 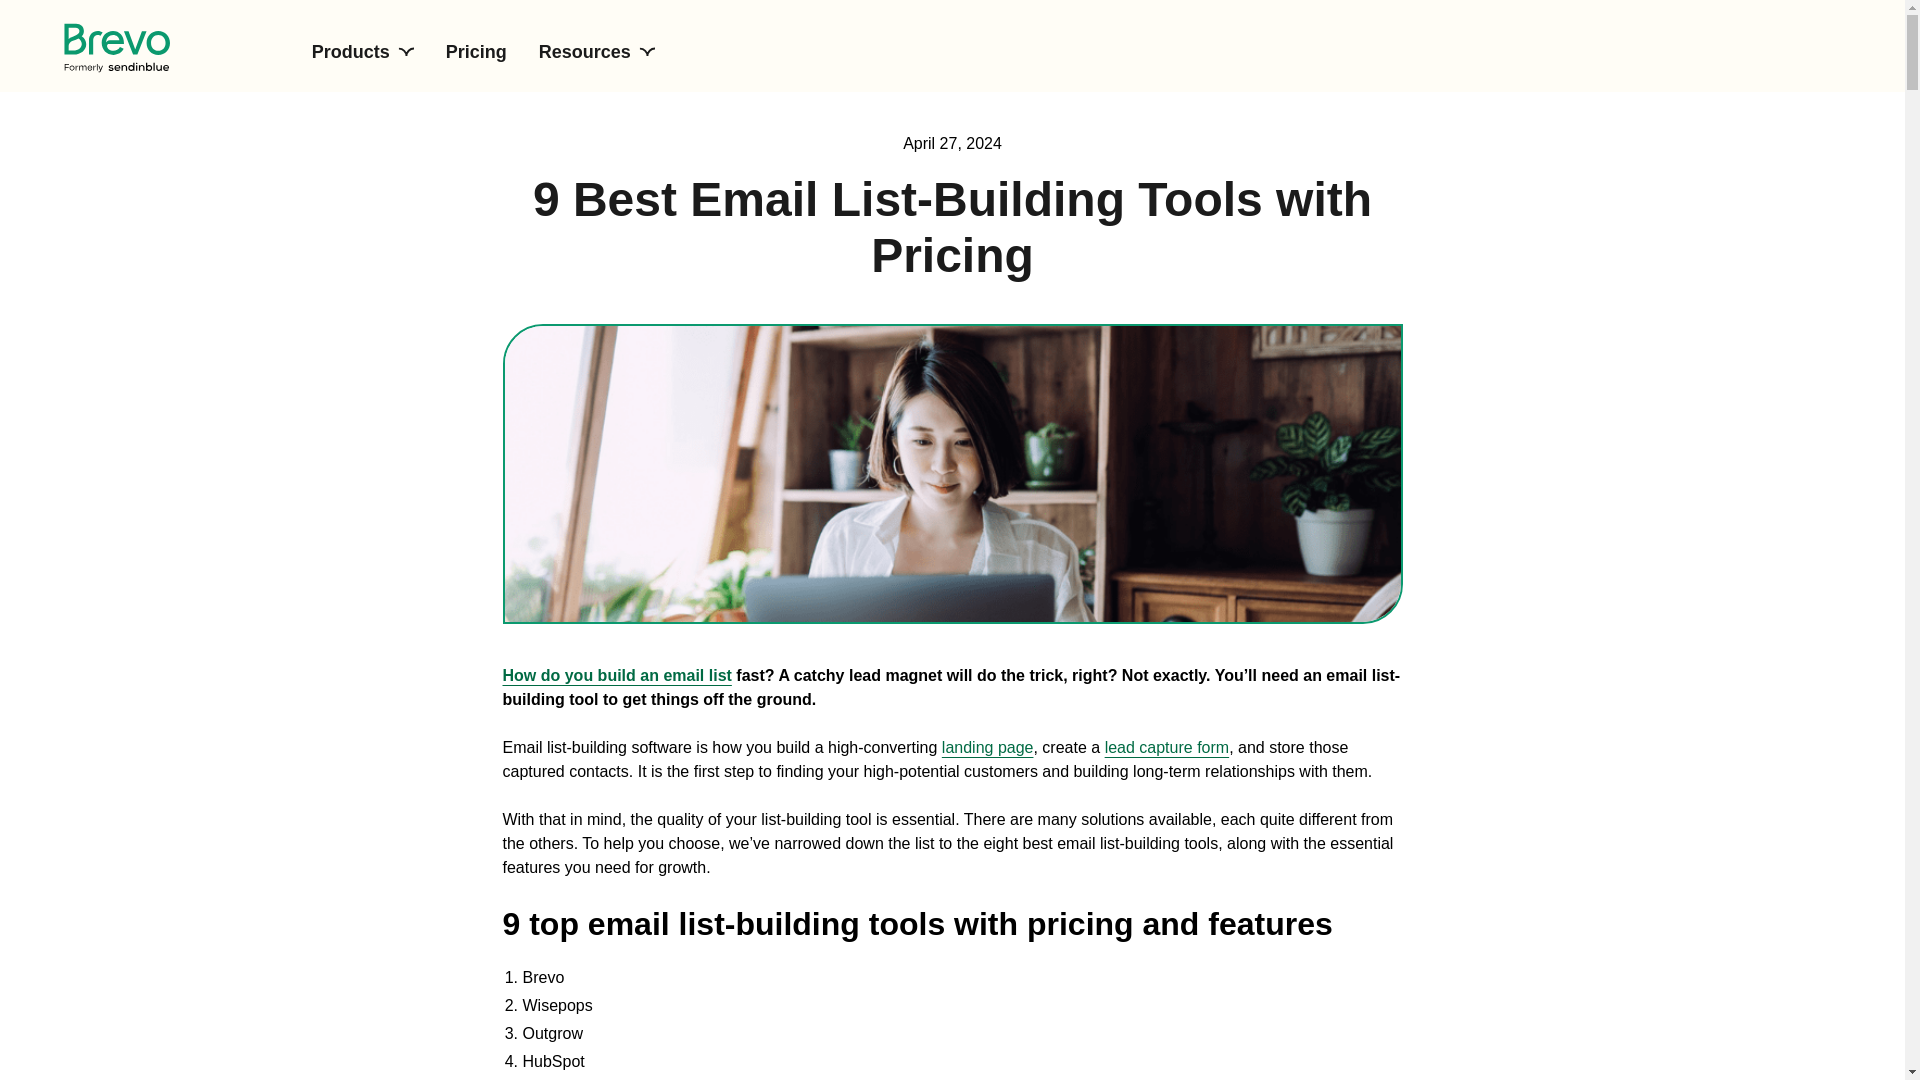 I want to click on Resources, so click(x=596, y=51).